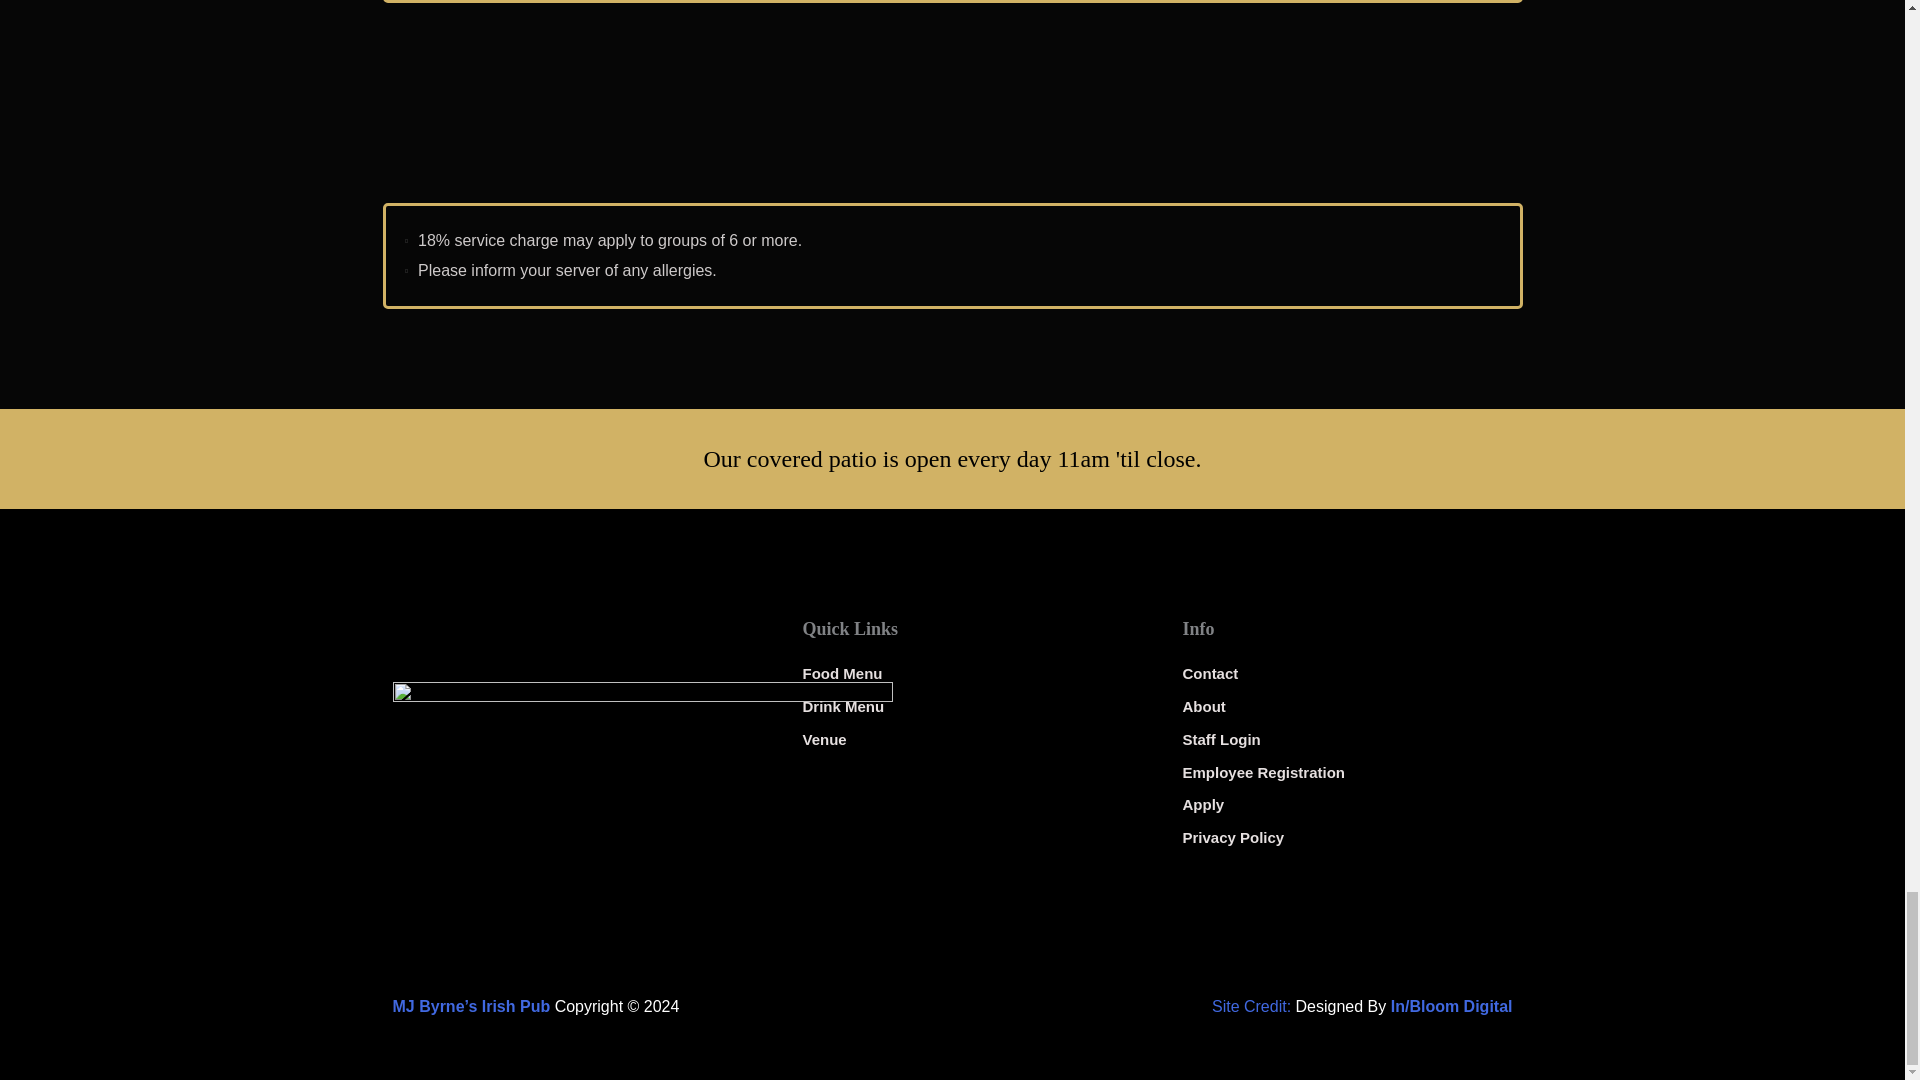 The image size is (1920, 1080). I want to click on Site Credit:, so click(1250, 1006).